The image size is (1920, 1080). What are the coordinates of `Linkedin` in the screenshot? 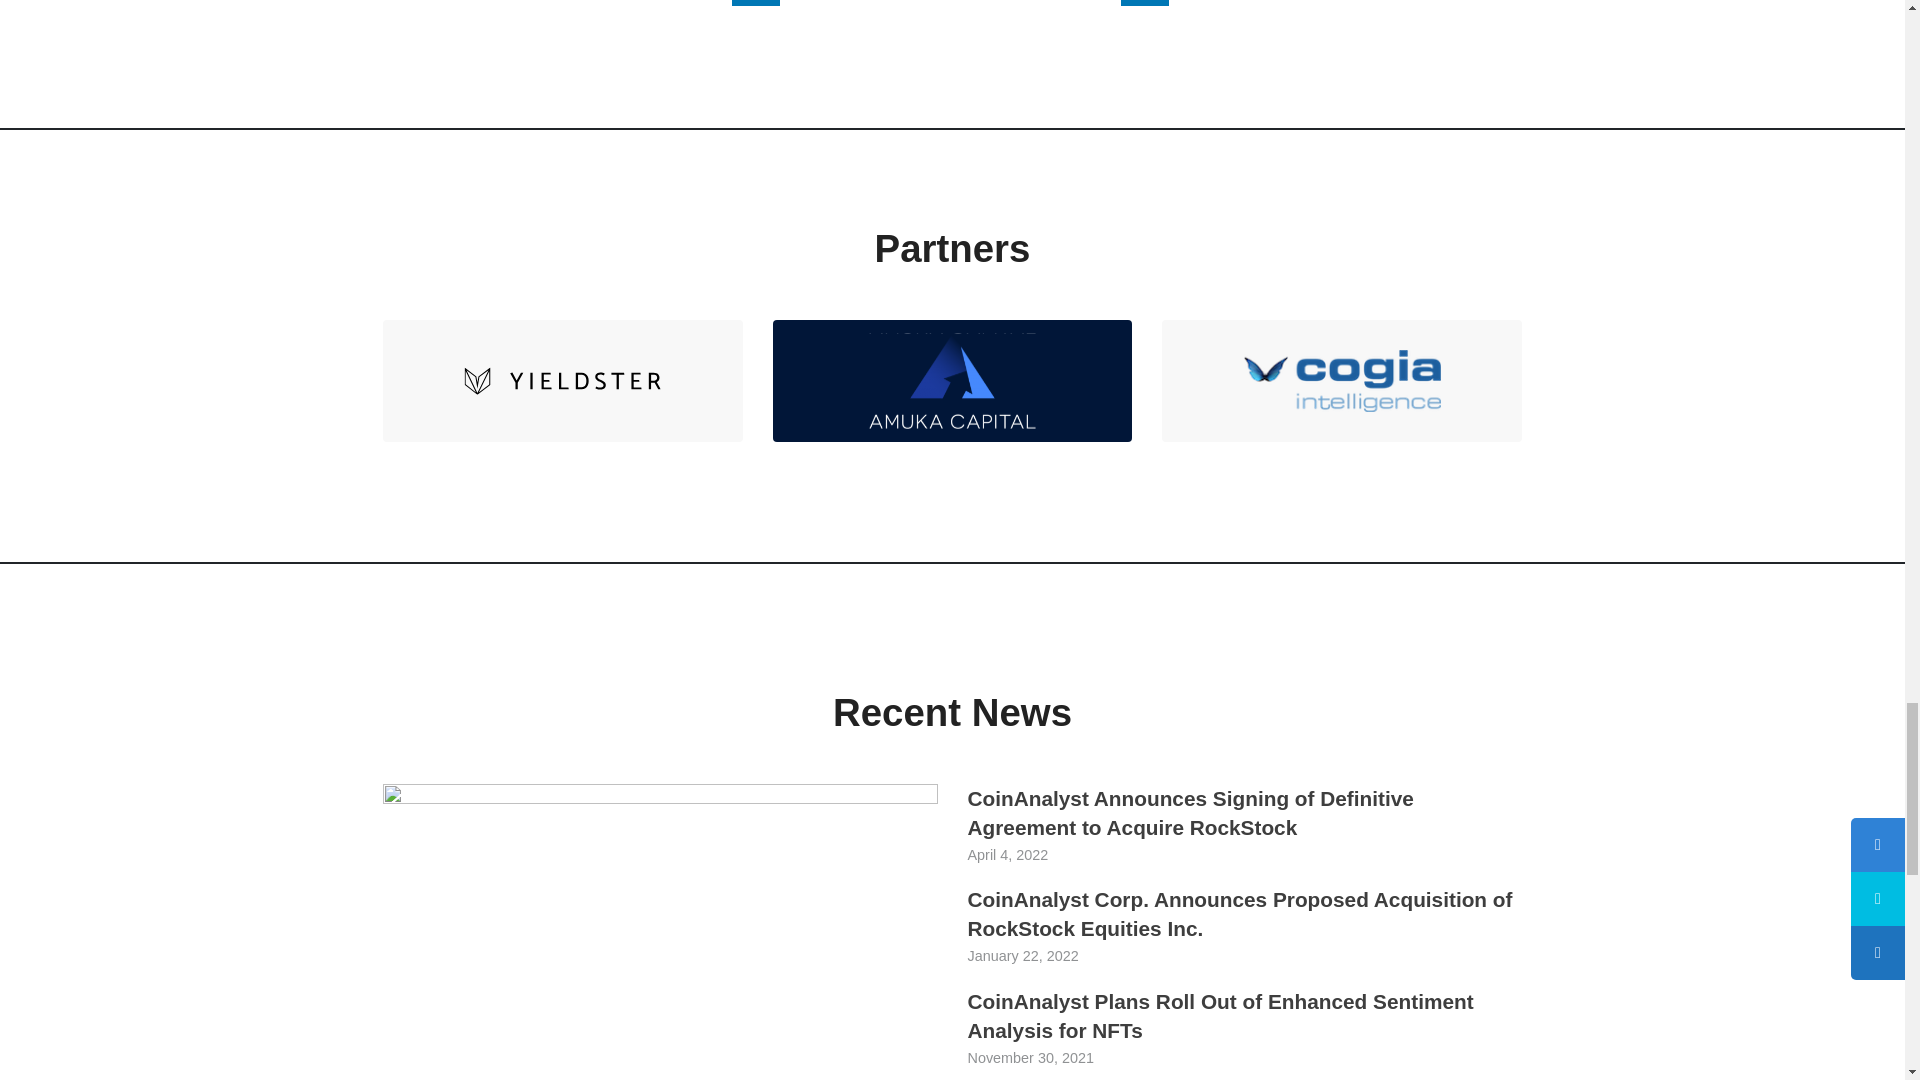 It's located at (755, 3).